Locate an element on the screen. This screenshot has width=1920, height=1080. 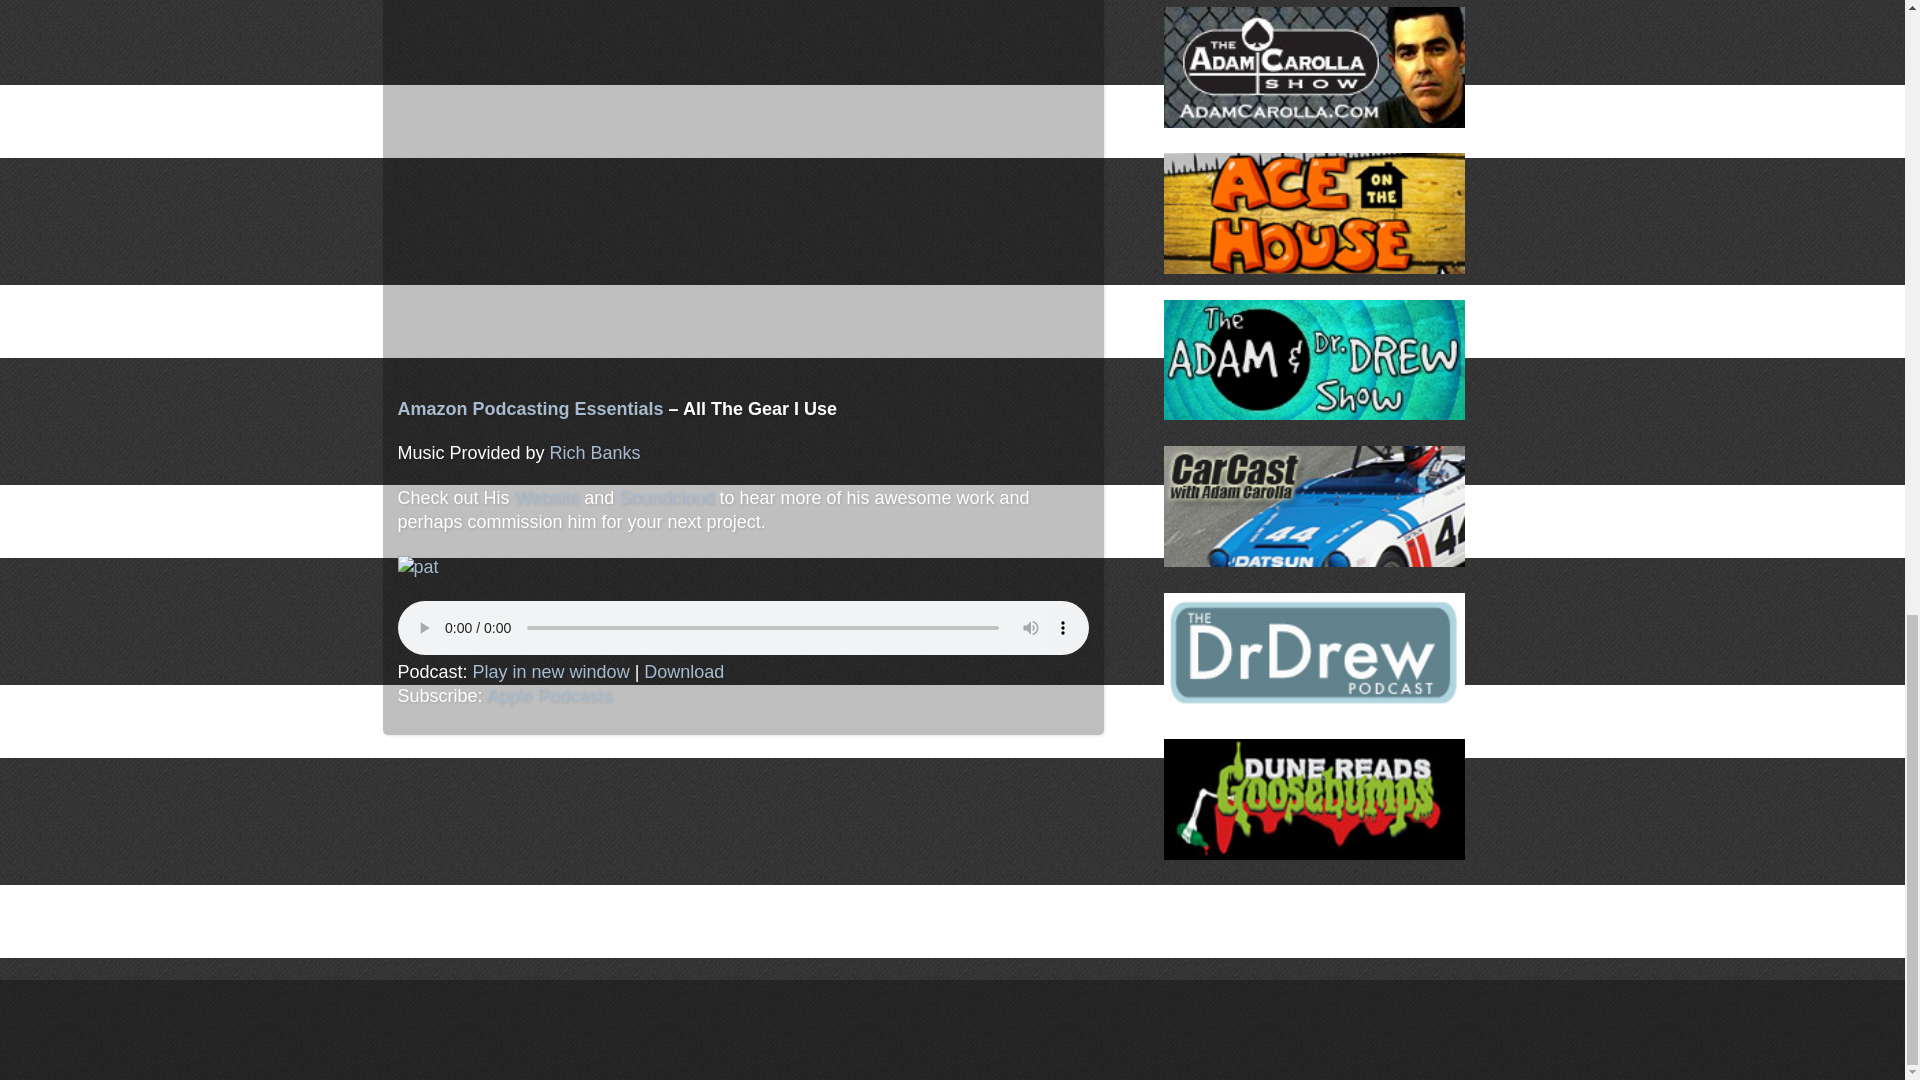
Subscribe on Apple Podcasts is located at coordinates (550, 696).